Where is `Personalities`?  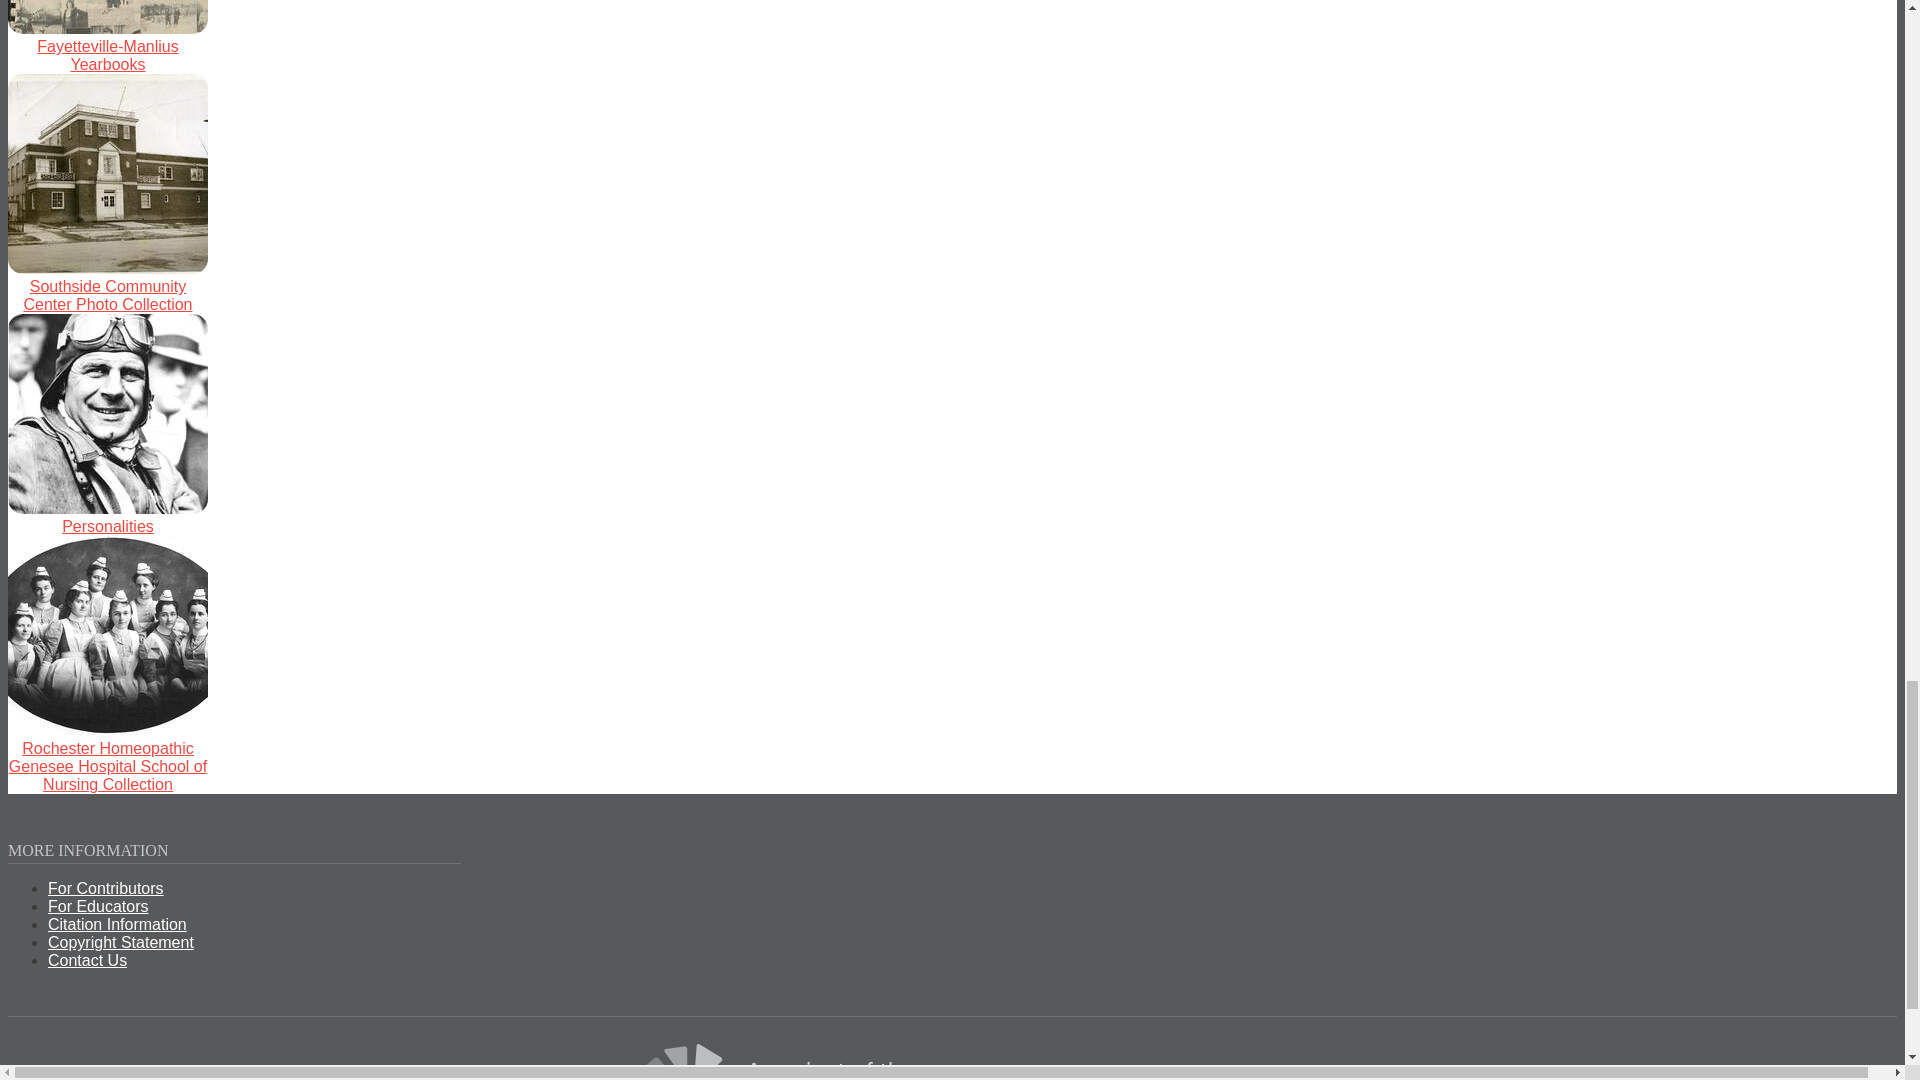
Personalities is located at coordinates (107, 526).